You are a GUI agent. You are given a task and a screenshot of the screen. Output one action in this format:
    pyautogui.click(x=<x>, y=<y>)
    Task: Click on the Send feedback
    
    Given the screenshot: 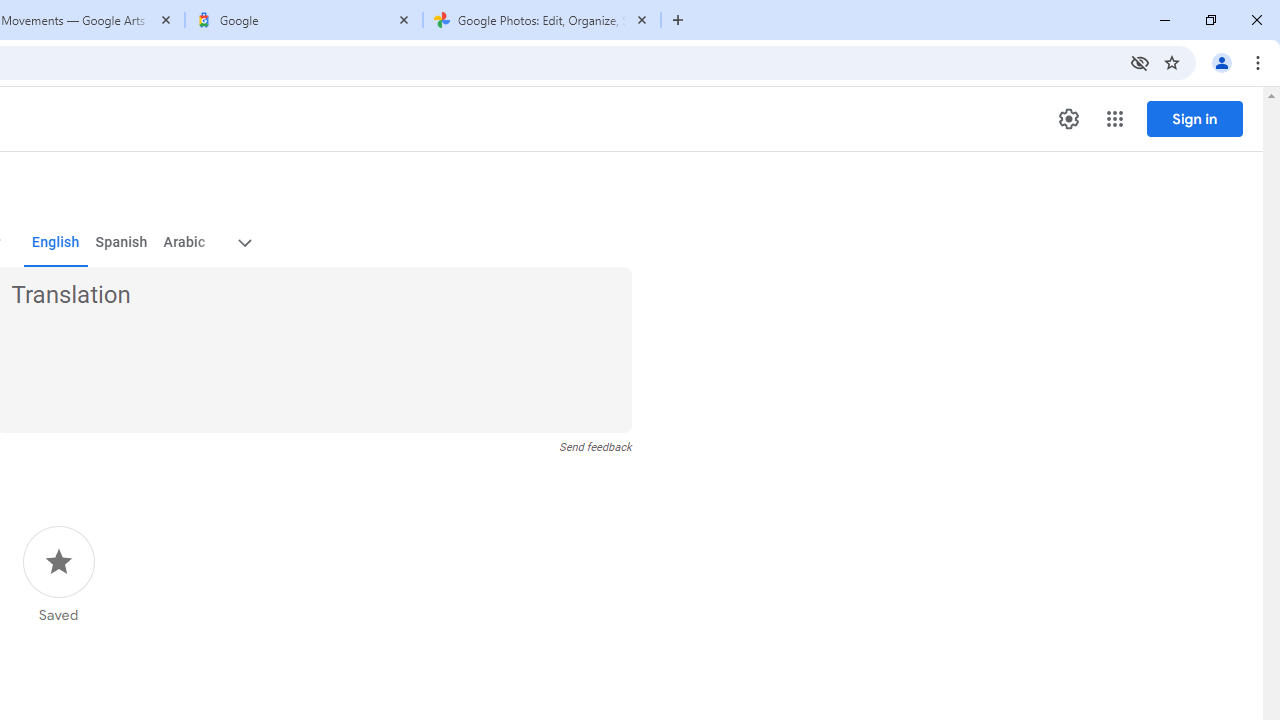 What is the action you would take?
    pyautogui.click(x=596, y=447)
    